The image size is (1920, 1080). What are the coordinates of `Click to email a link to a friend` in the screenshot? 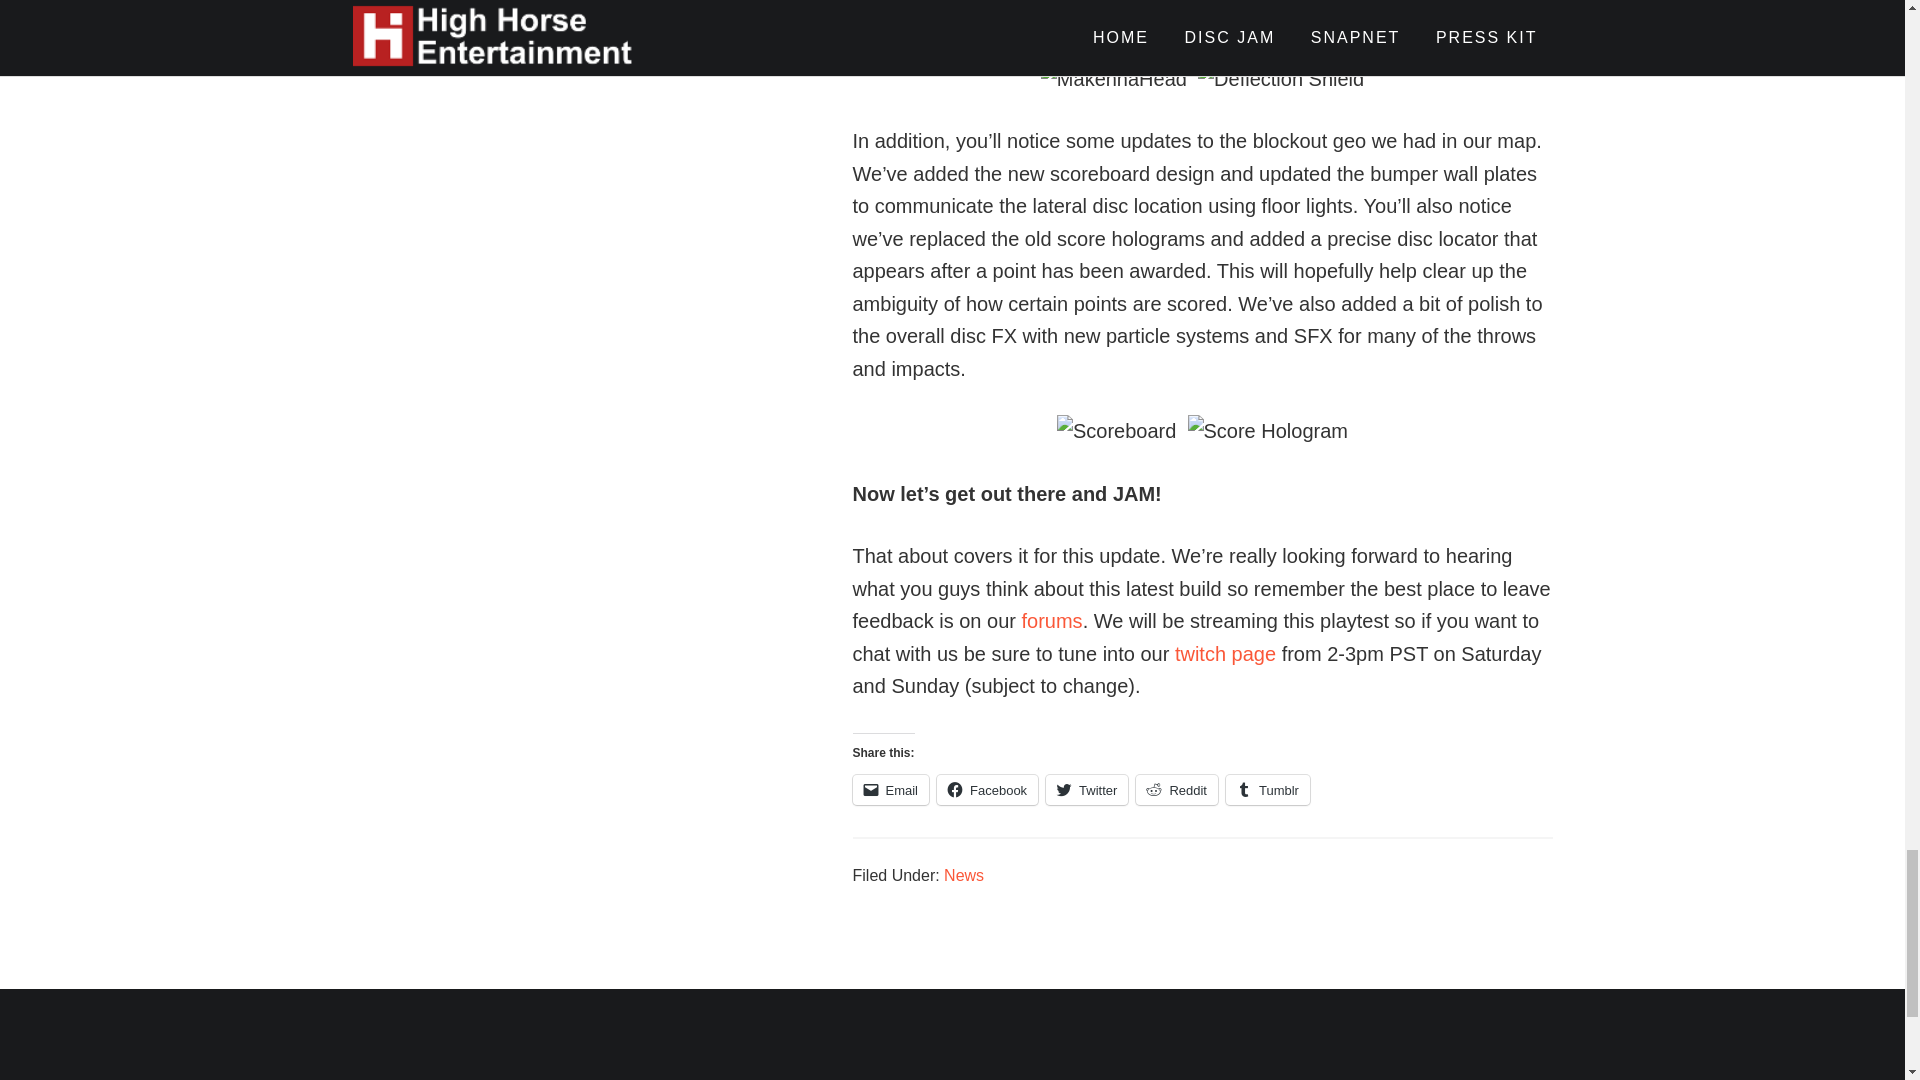 It's located at (890, 790).